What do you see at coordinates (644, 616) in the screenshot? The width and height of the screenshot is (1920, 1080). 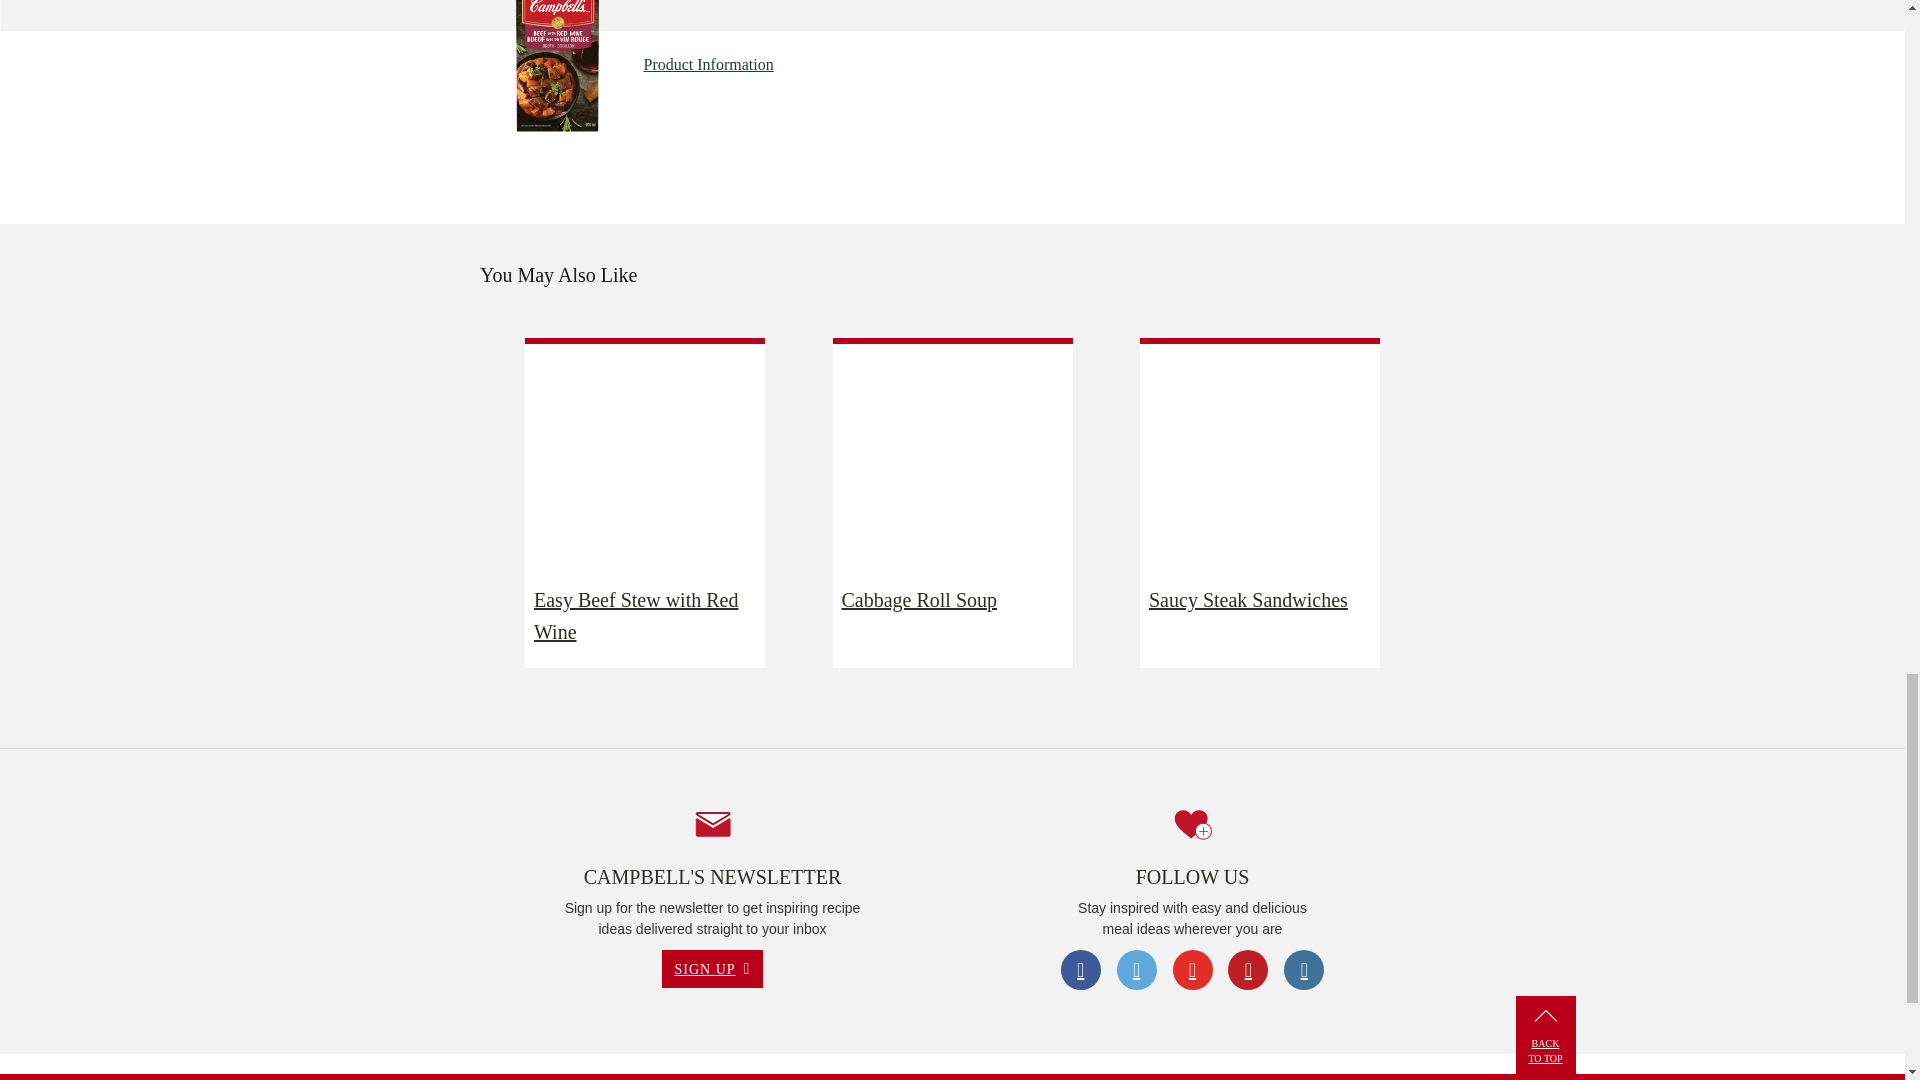 I see `Easy Beef Stew with Red Wine` at bounding box center [644, 616].